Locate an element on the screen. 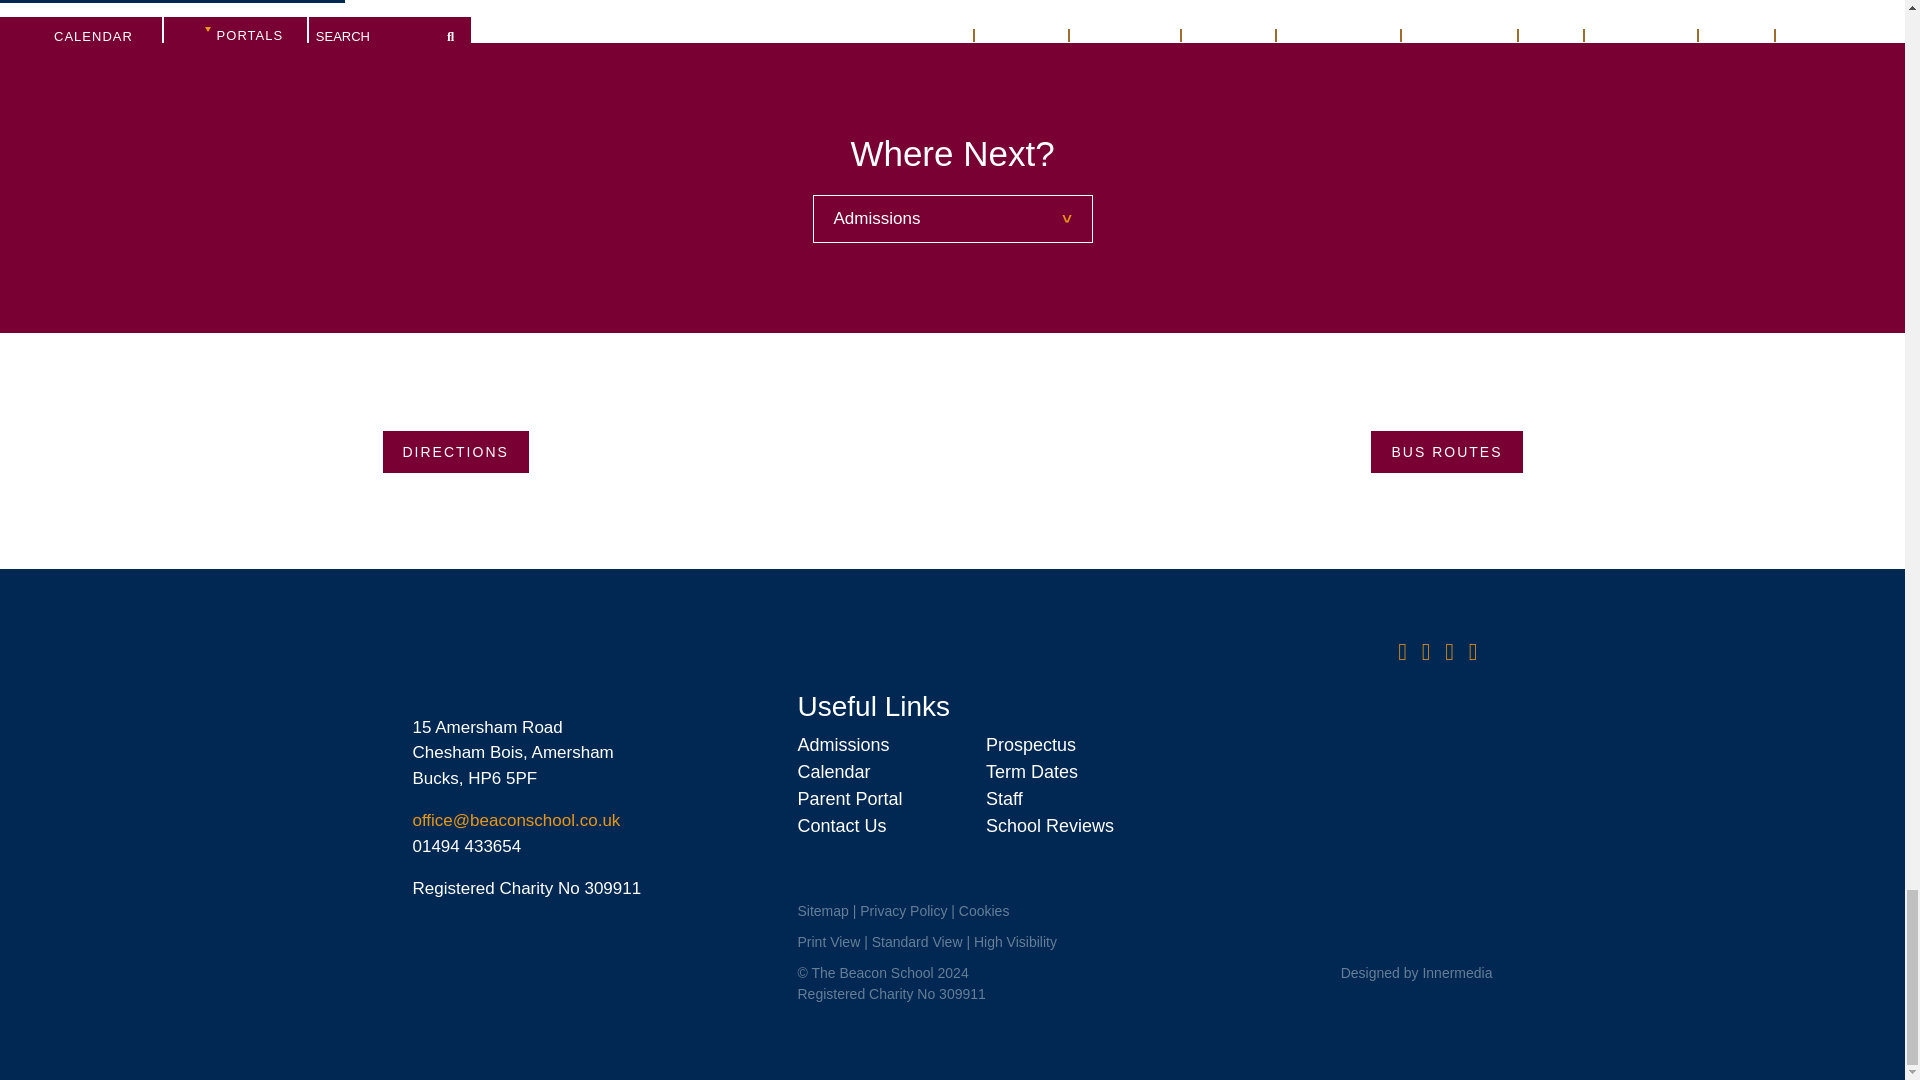  Switch to Print is located at coordinates (828, 942).